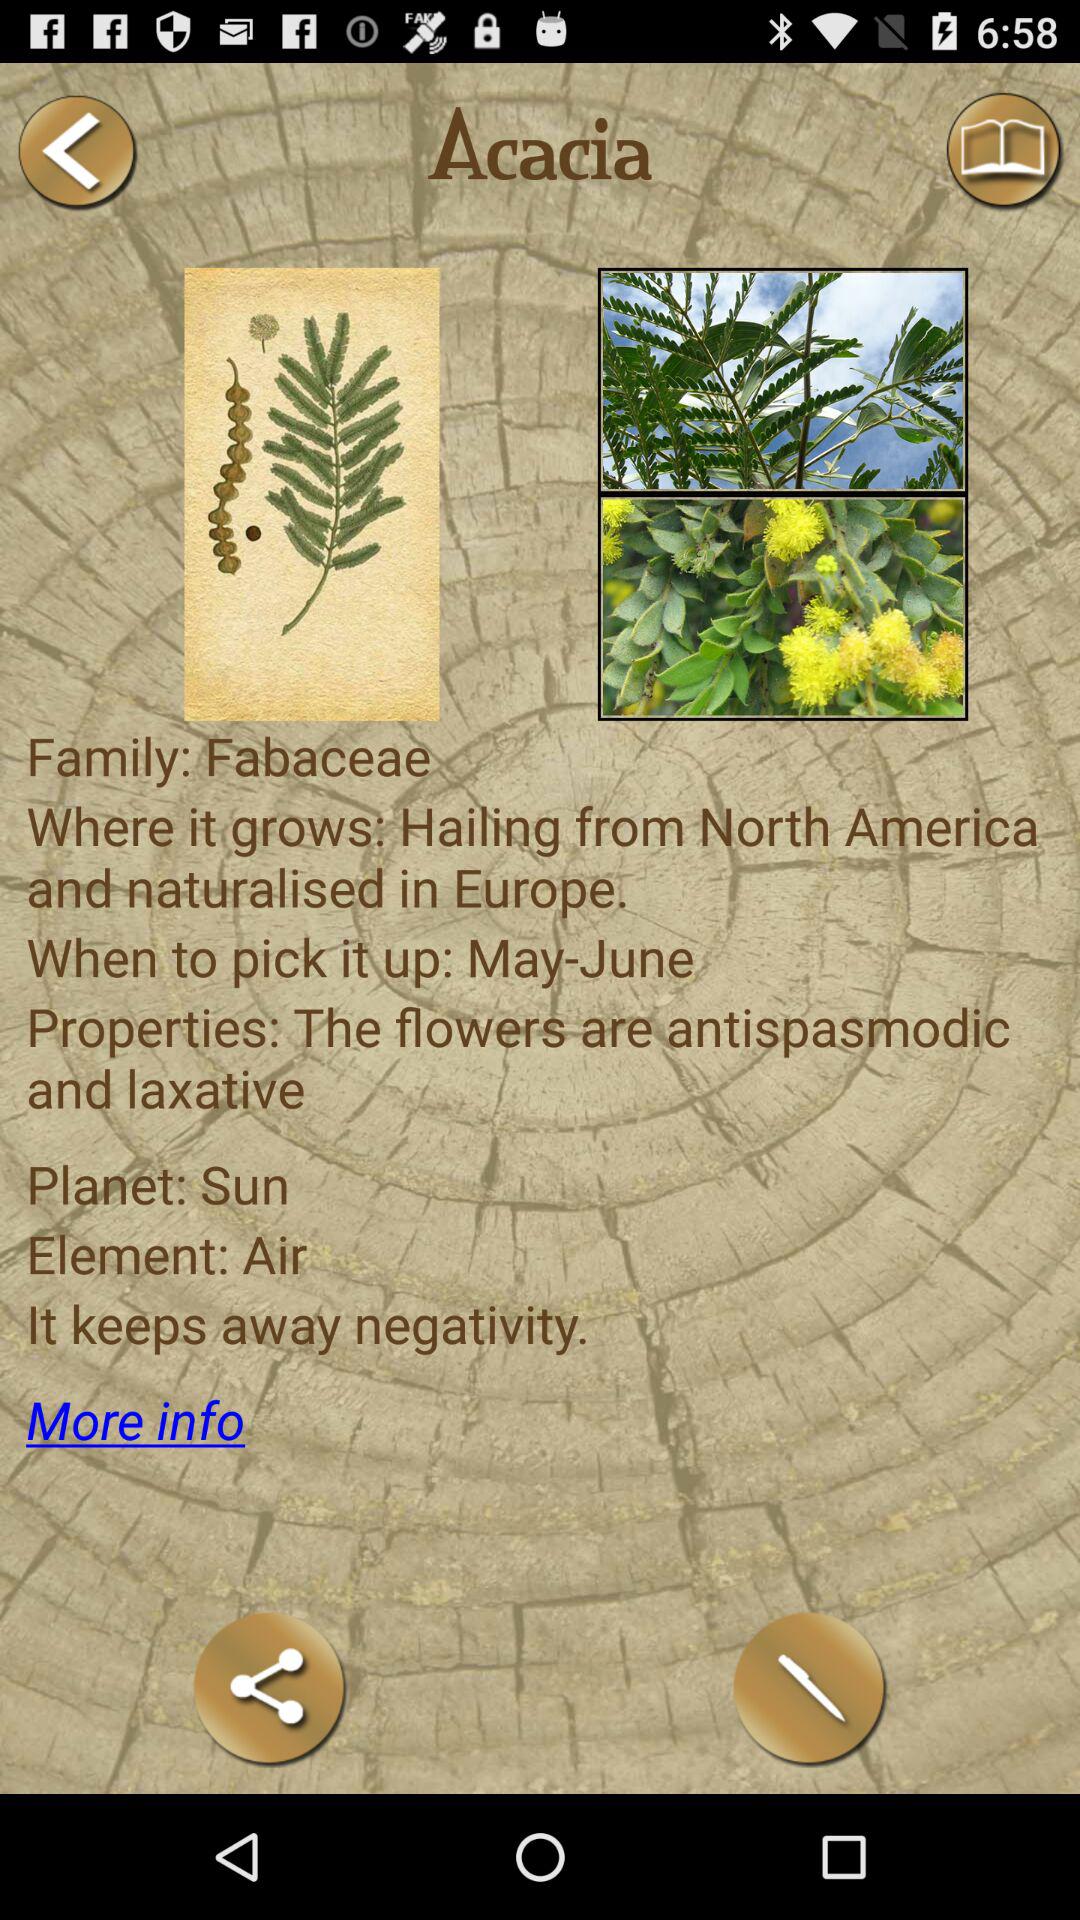 This screenshot has width=1080, height=1920. What do you see at coordinates (312, 494) in the screenshot?
I see `picker` at bounding box center [312, 494].